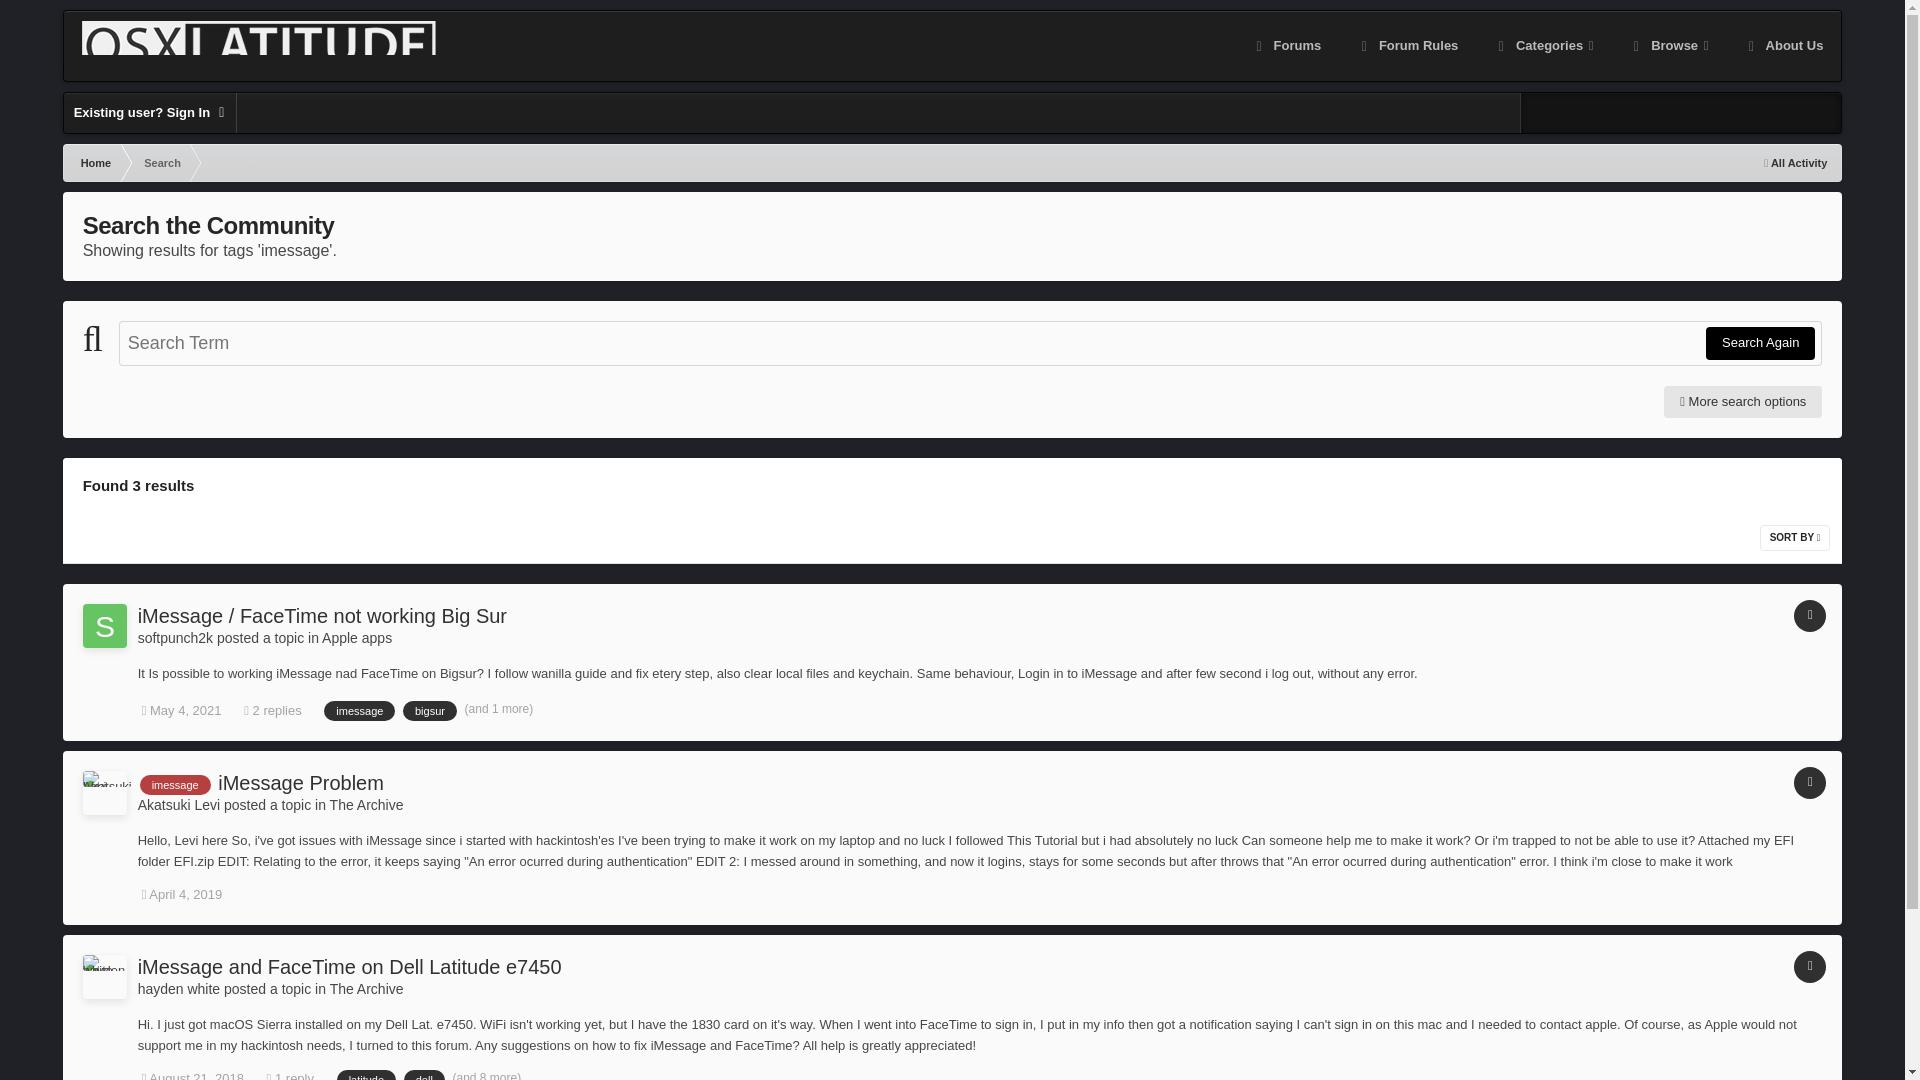 The image size is (1920, 1080). I want to click on Forums, so click(1286, 46).